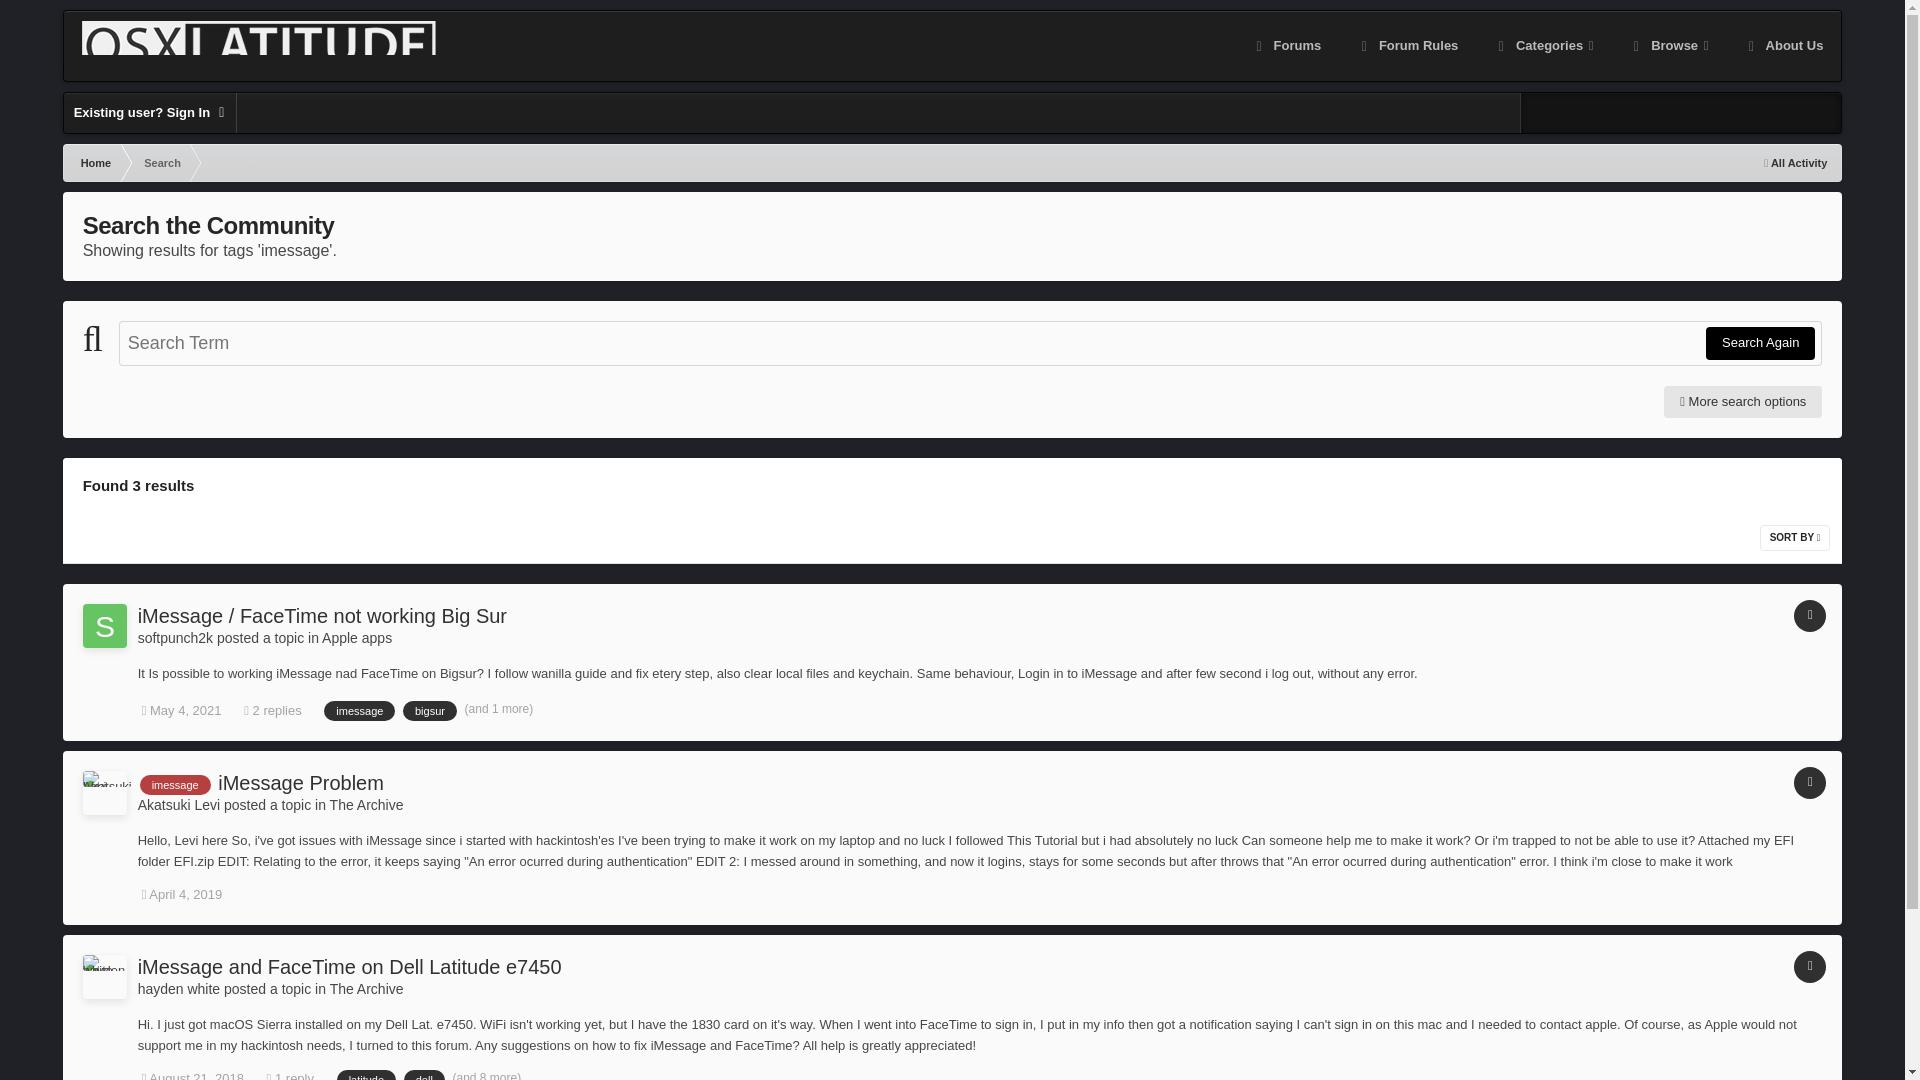 The image size is (1920, 1080). I want to click on Forums, so click(1286, 46).